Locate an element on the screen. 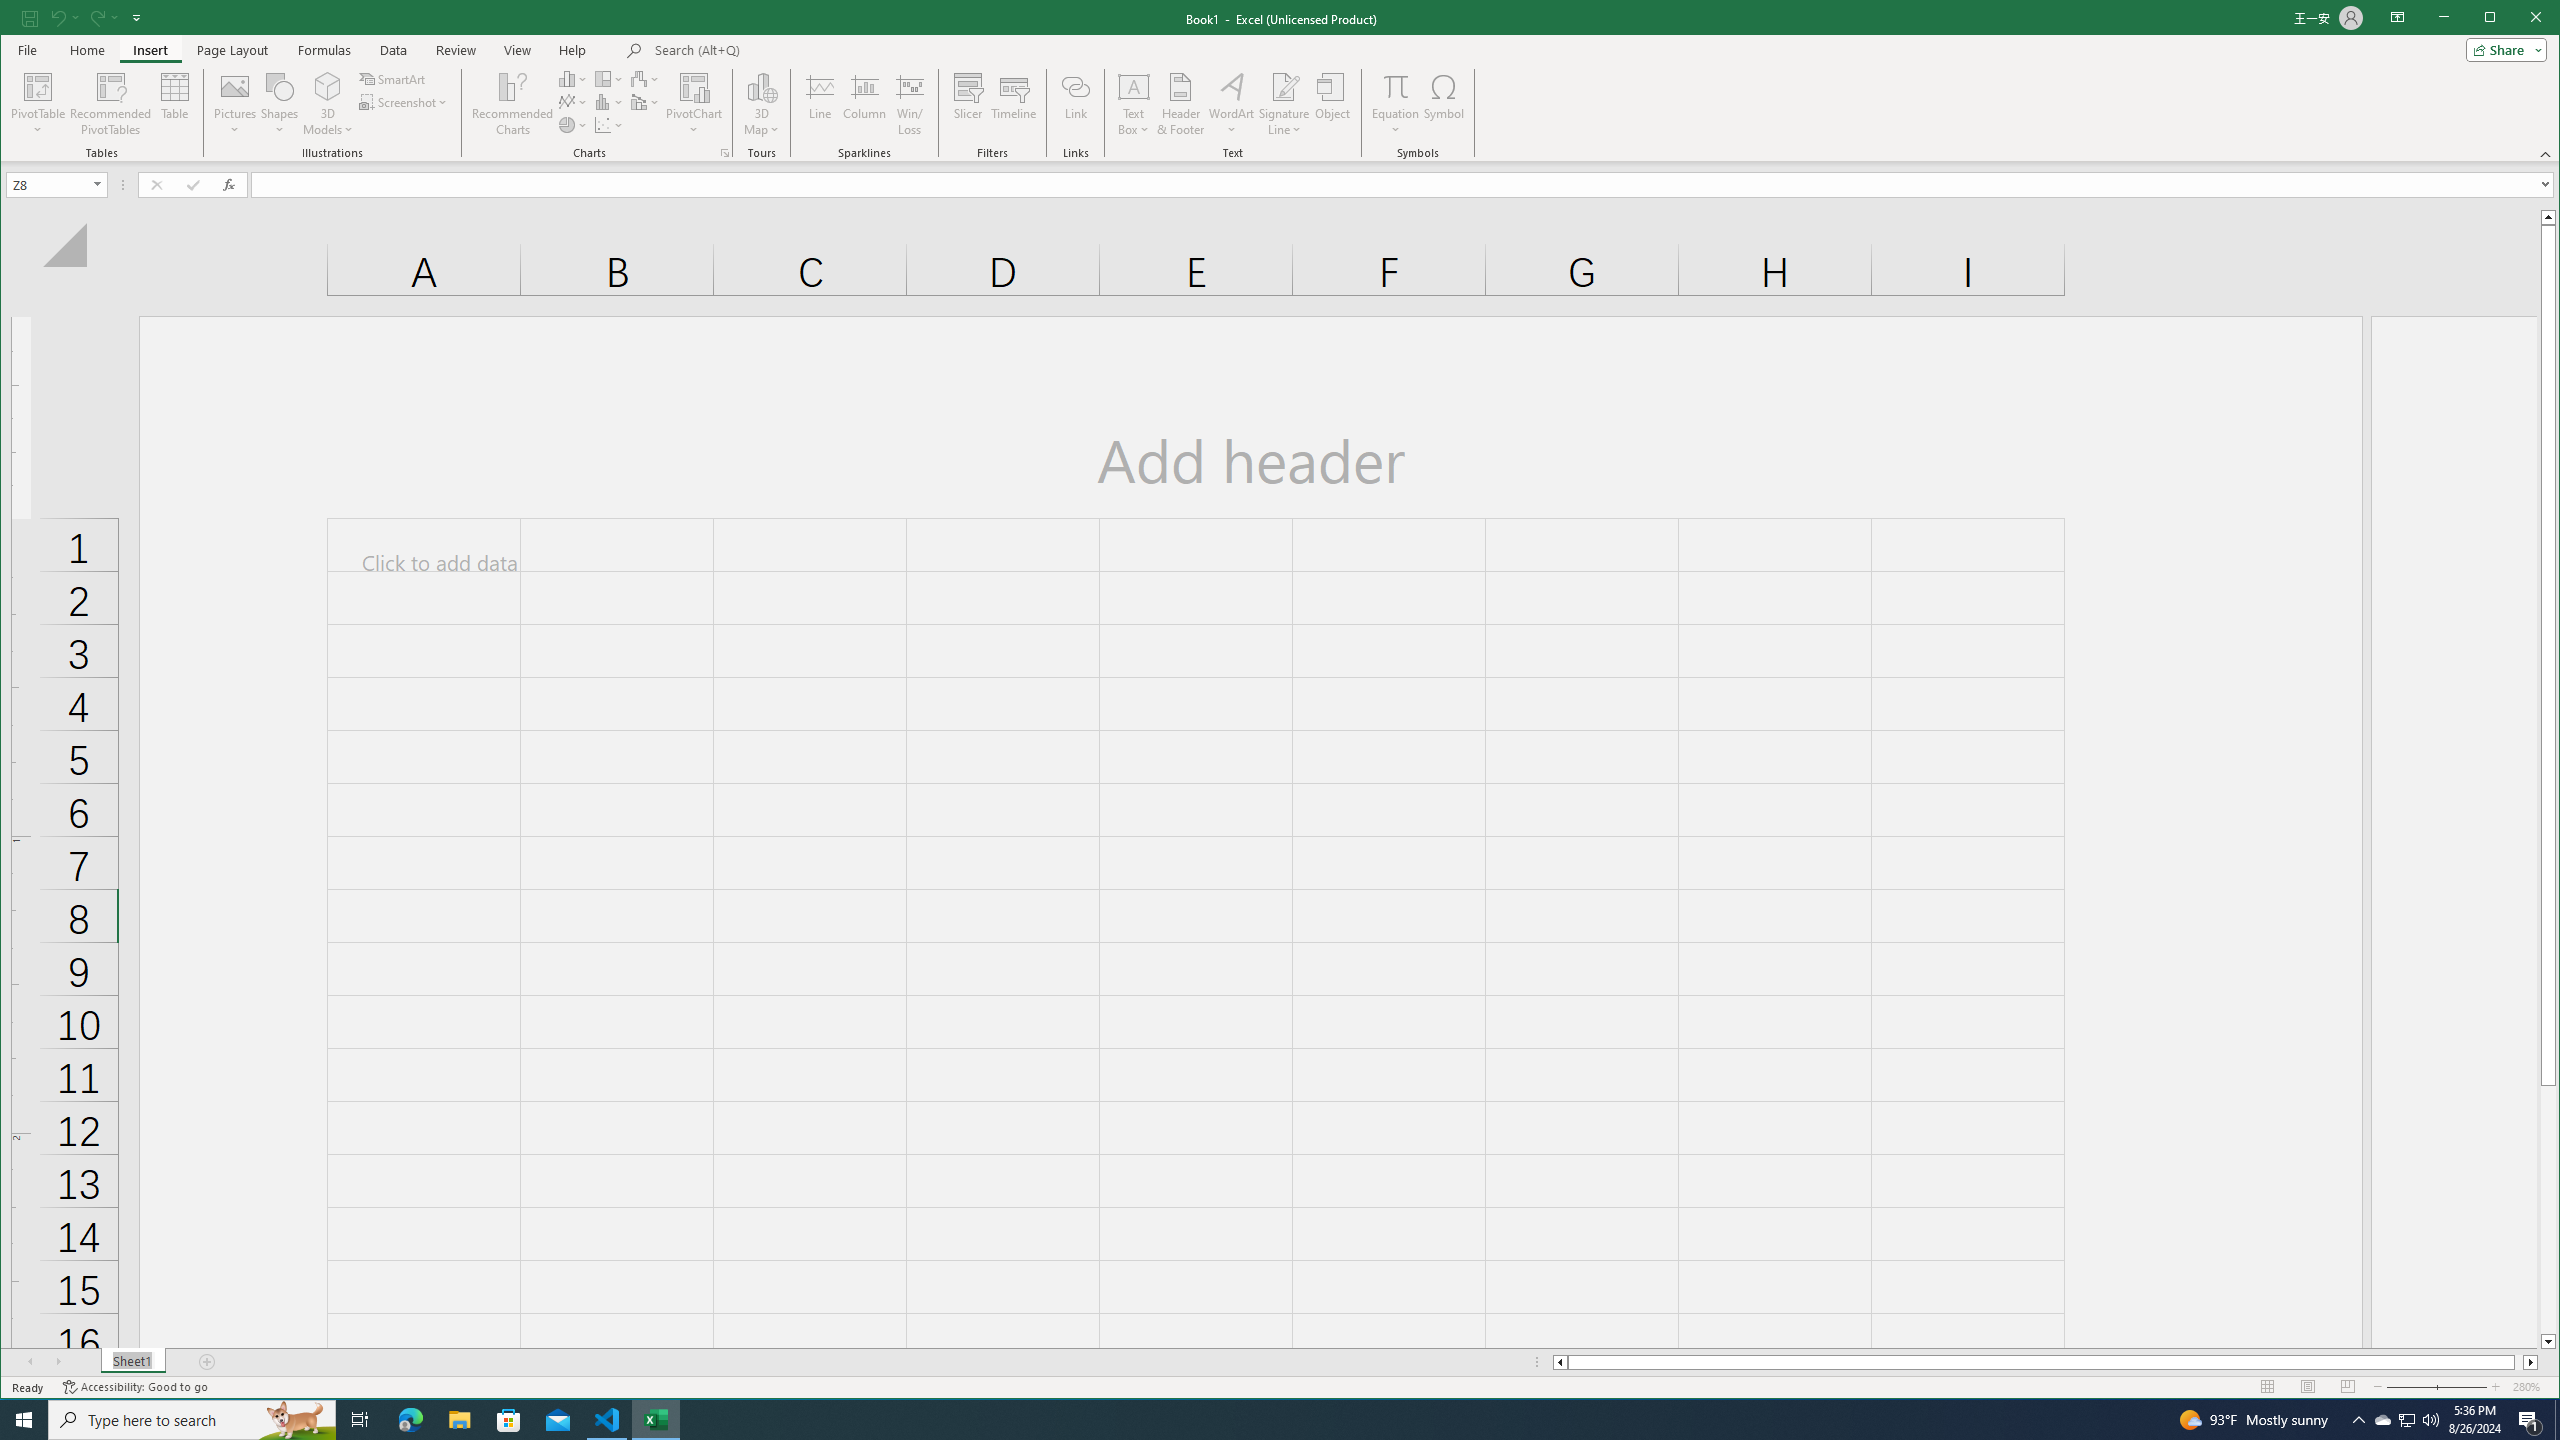 This screenshot has width=2560, height=1440. Insert Line or Area Chart is located at coordinates (2430, 1420).